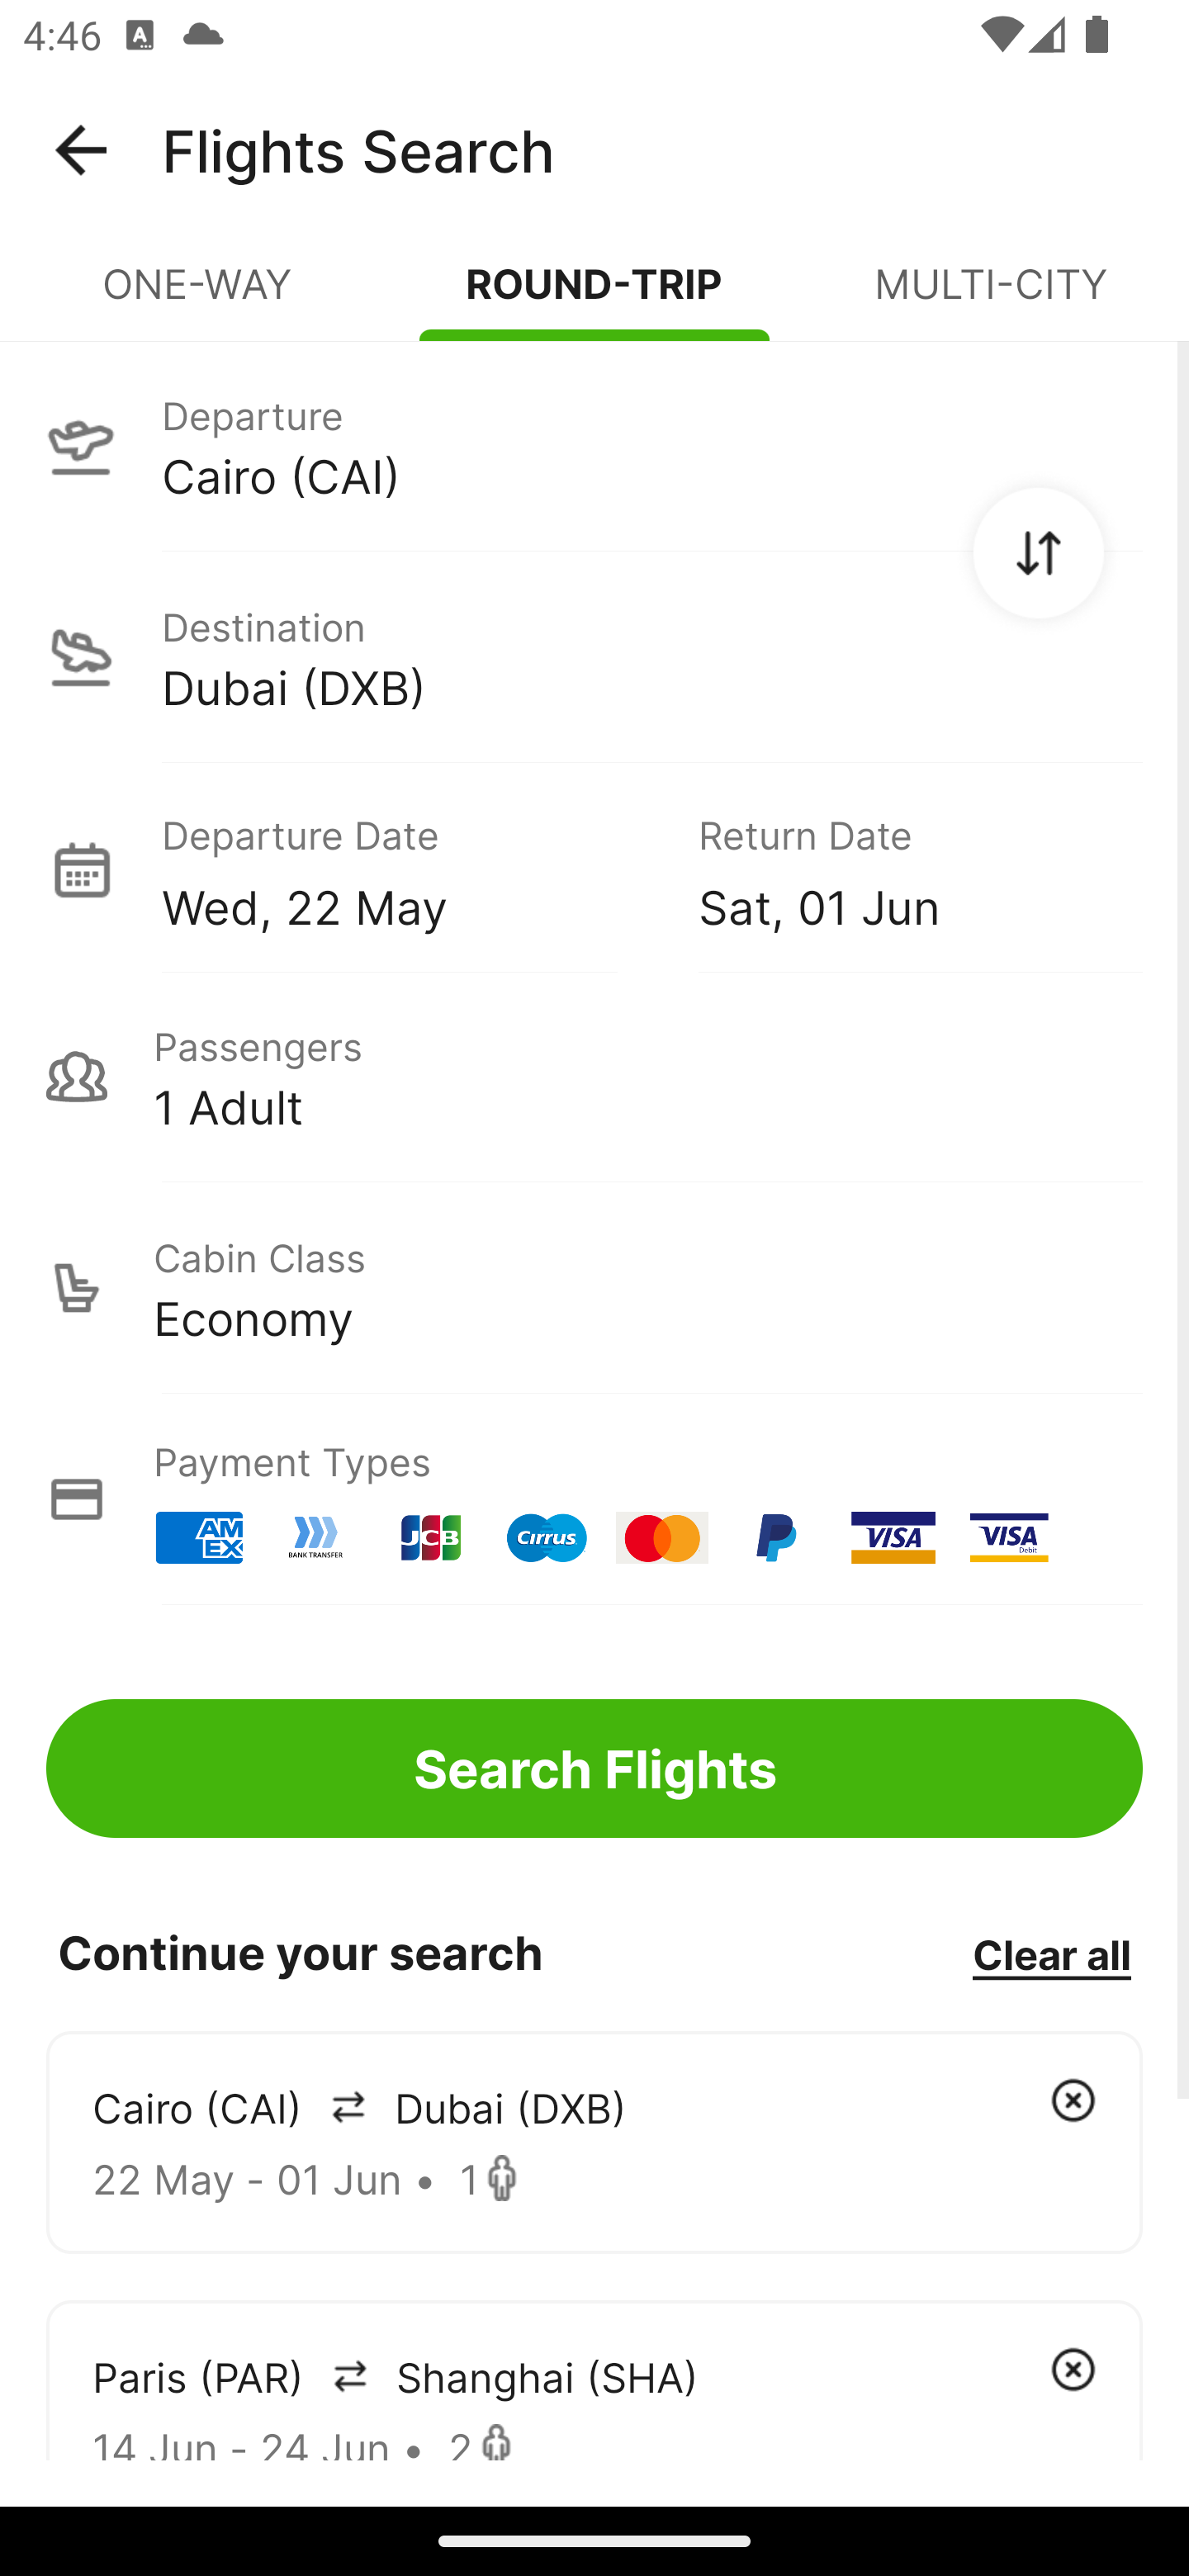  Describe the element at coordinates (991, 297) in the screenshot. I see `MULTI-CITY` at that location.